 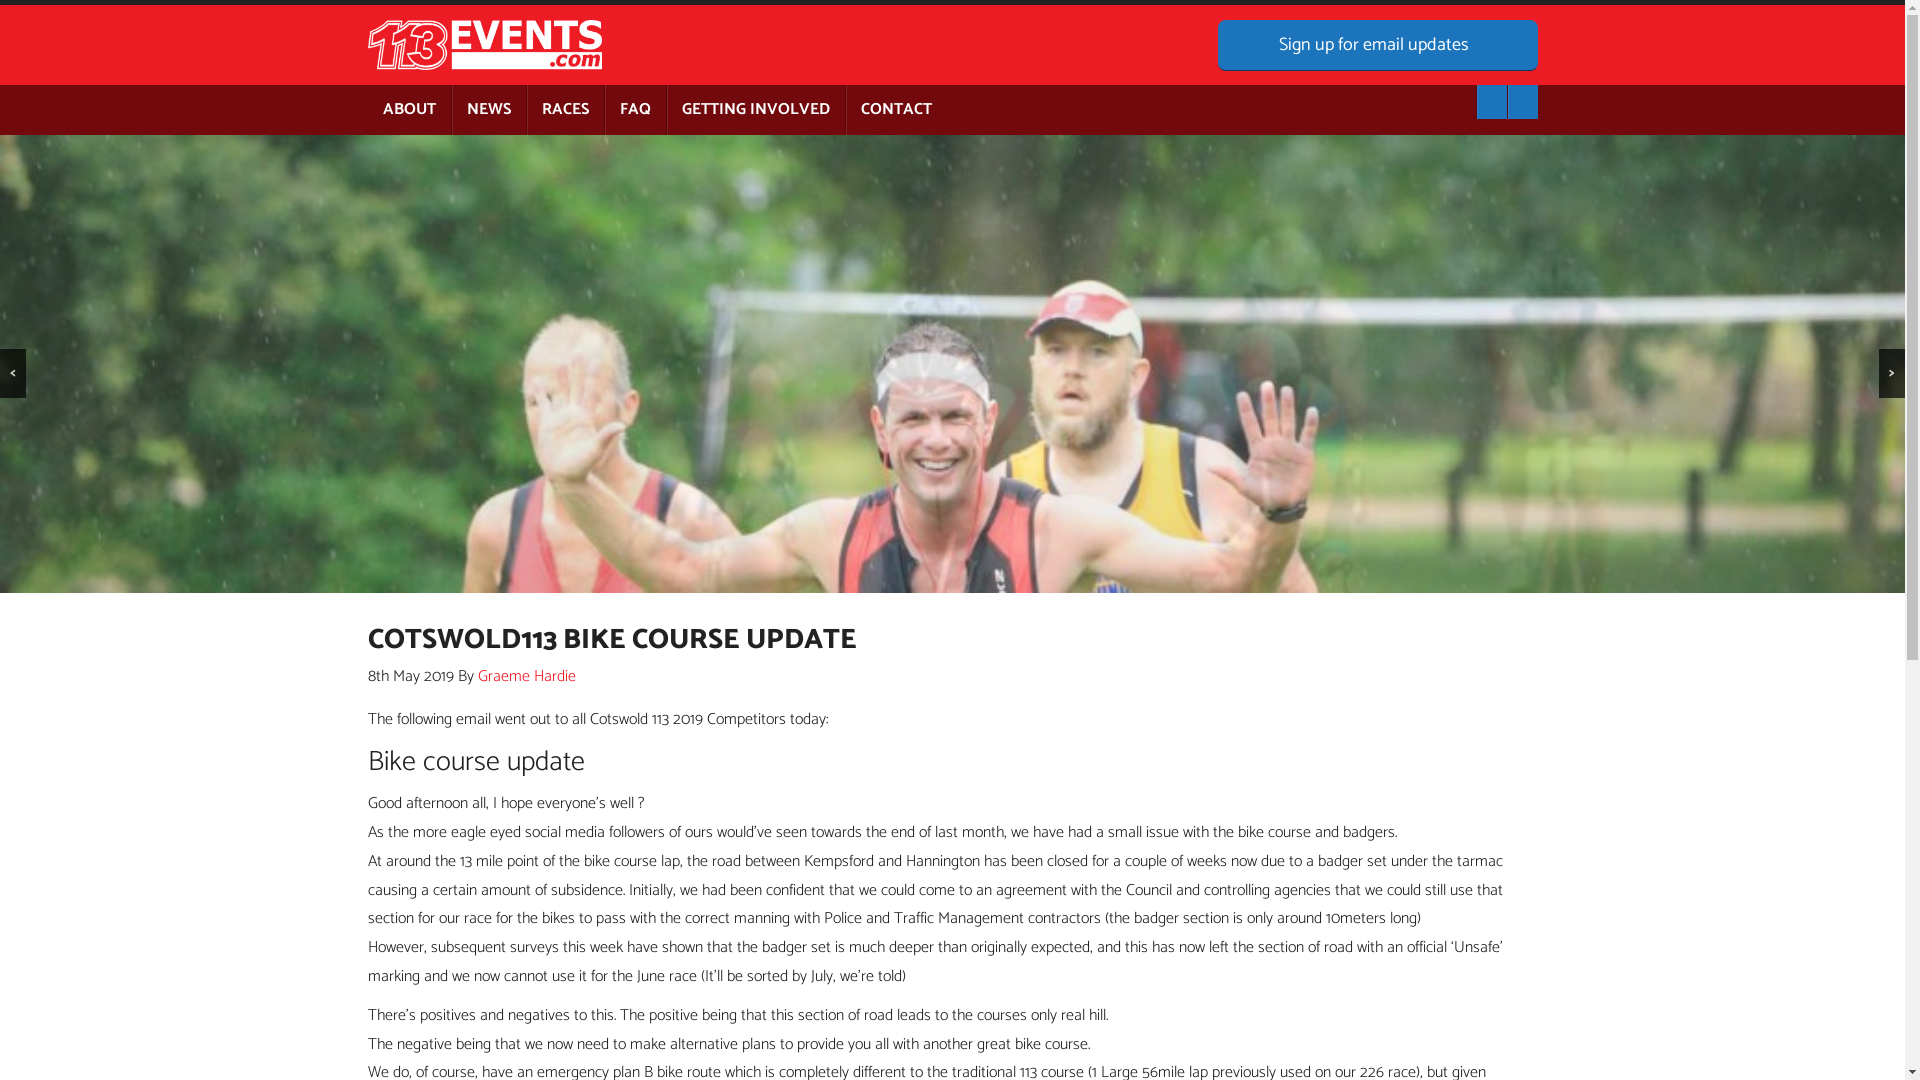 I want to click on Sign up for email updates, so click(x=1378, y=46).